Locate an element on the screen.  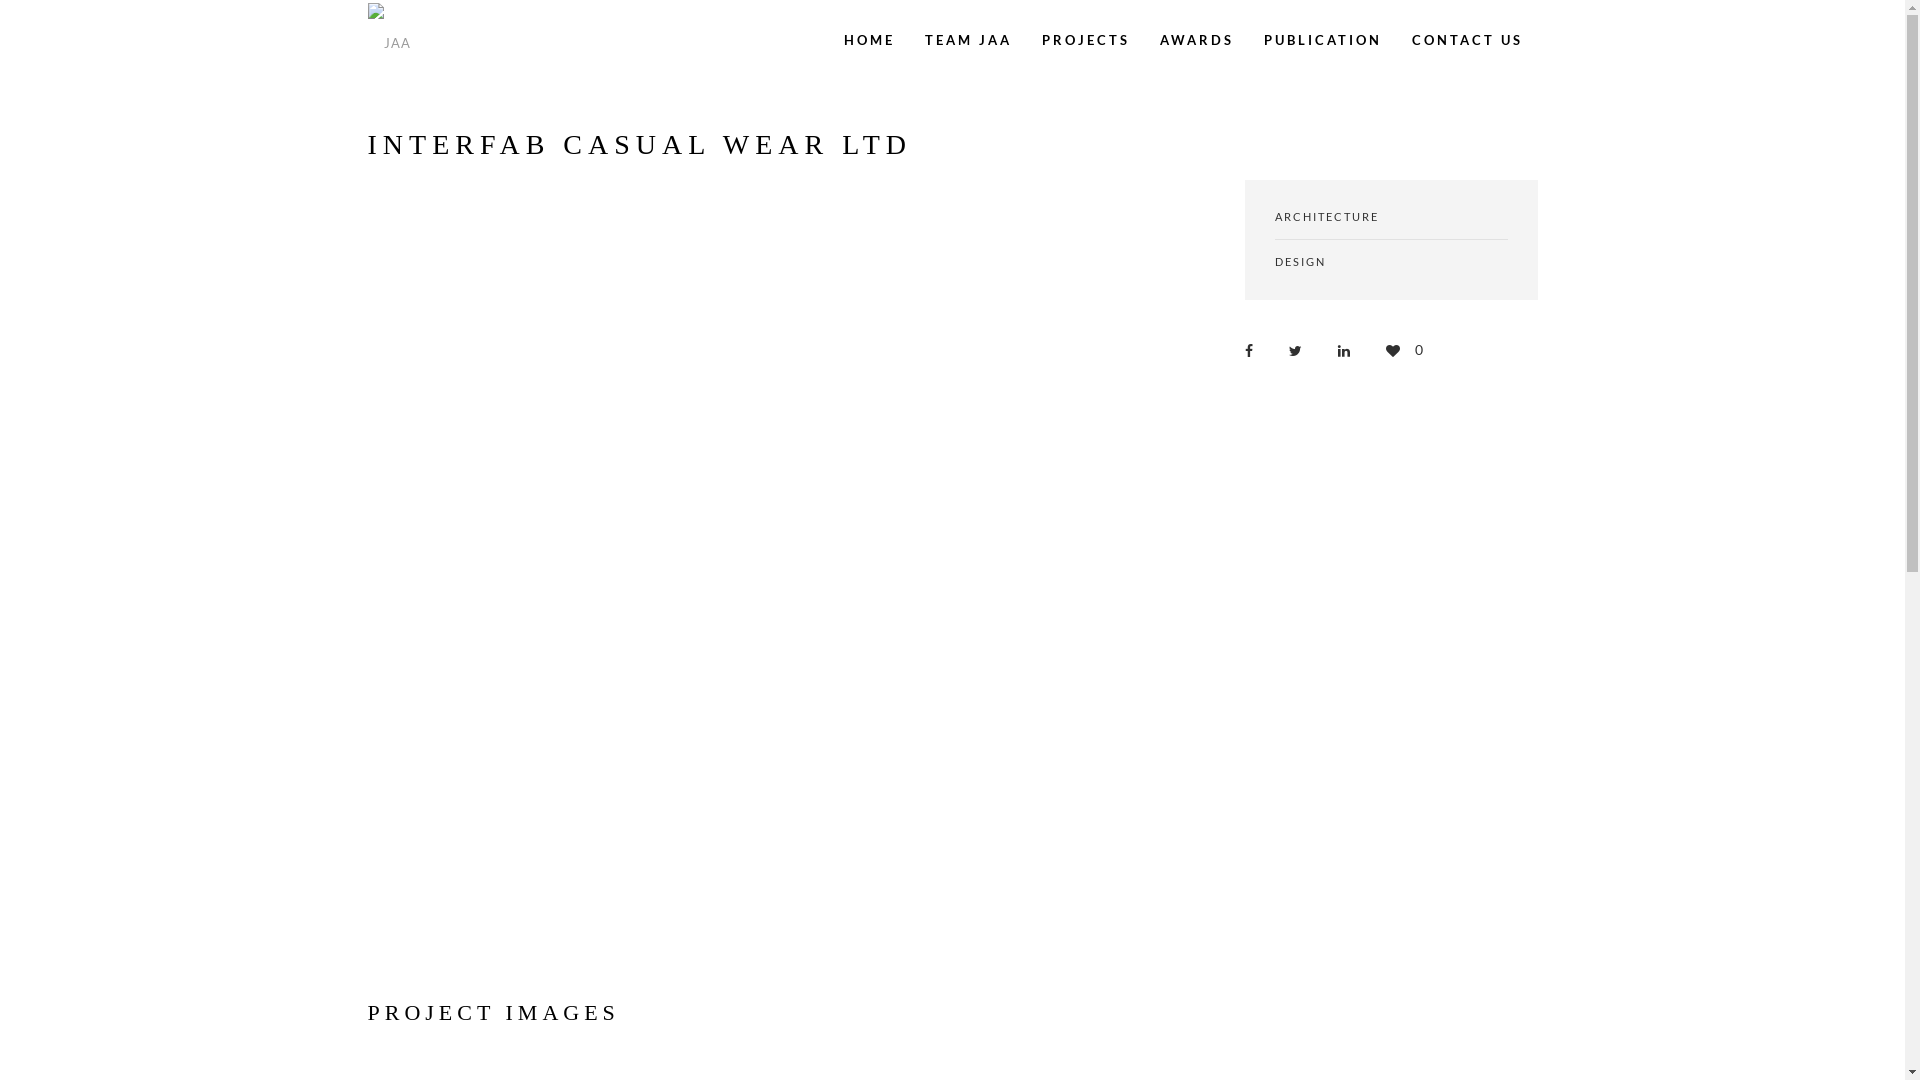
HOME is located at coordinates (868, 40).